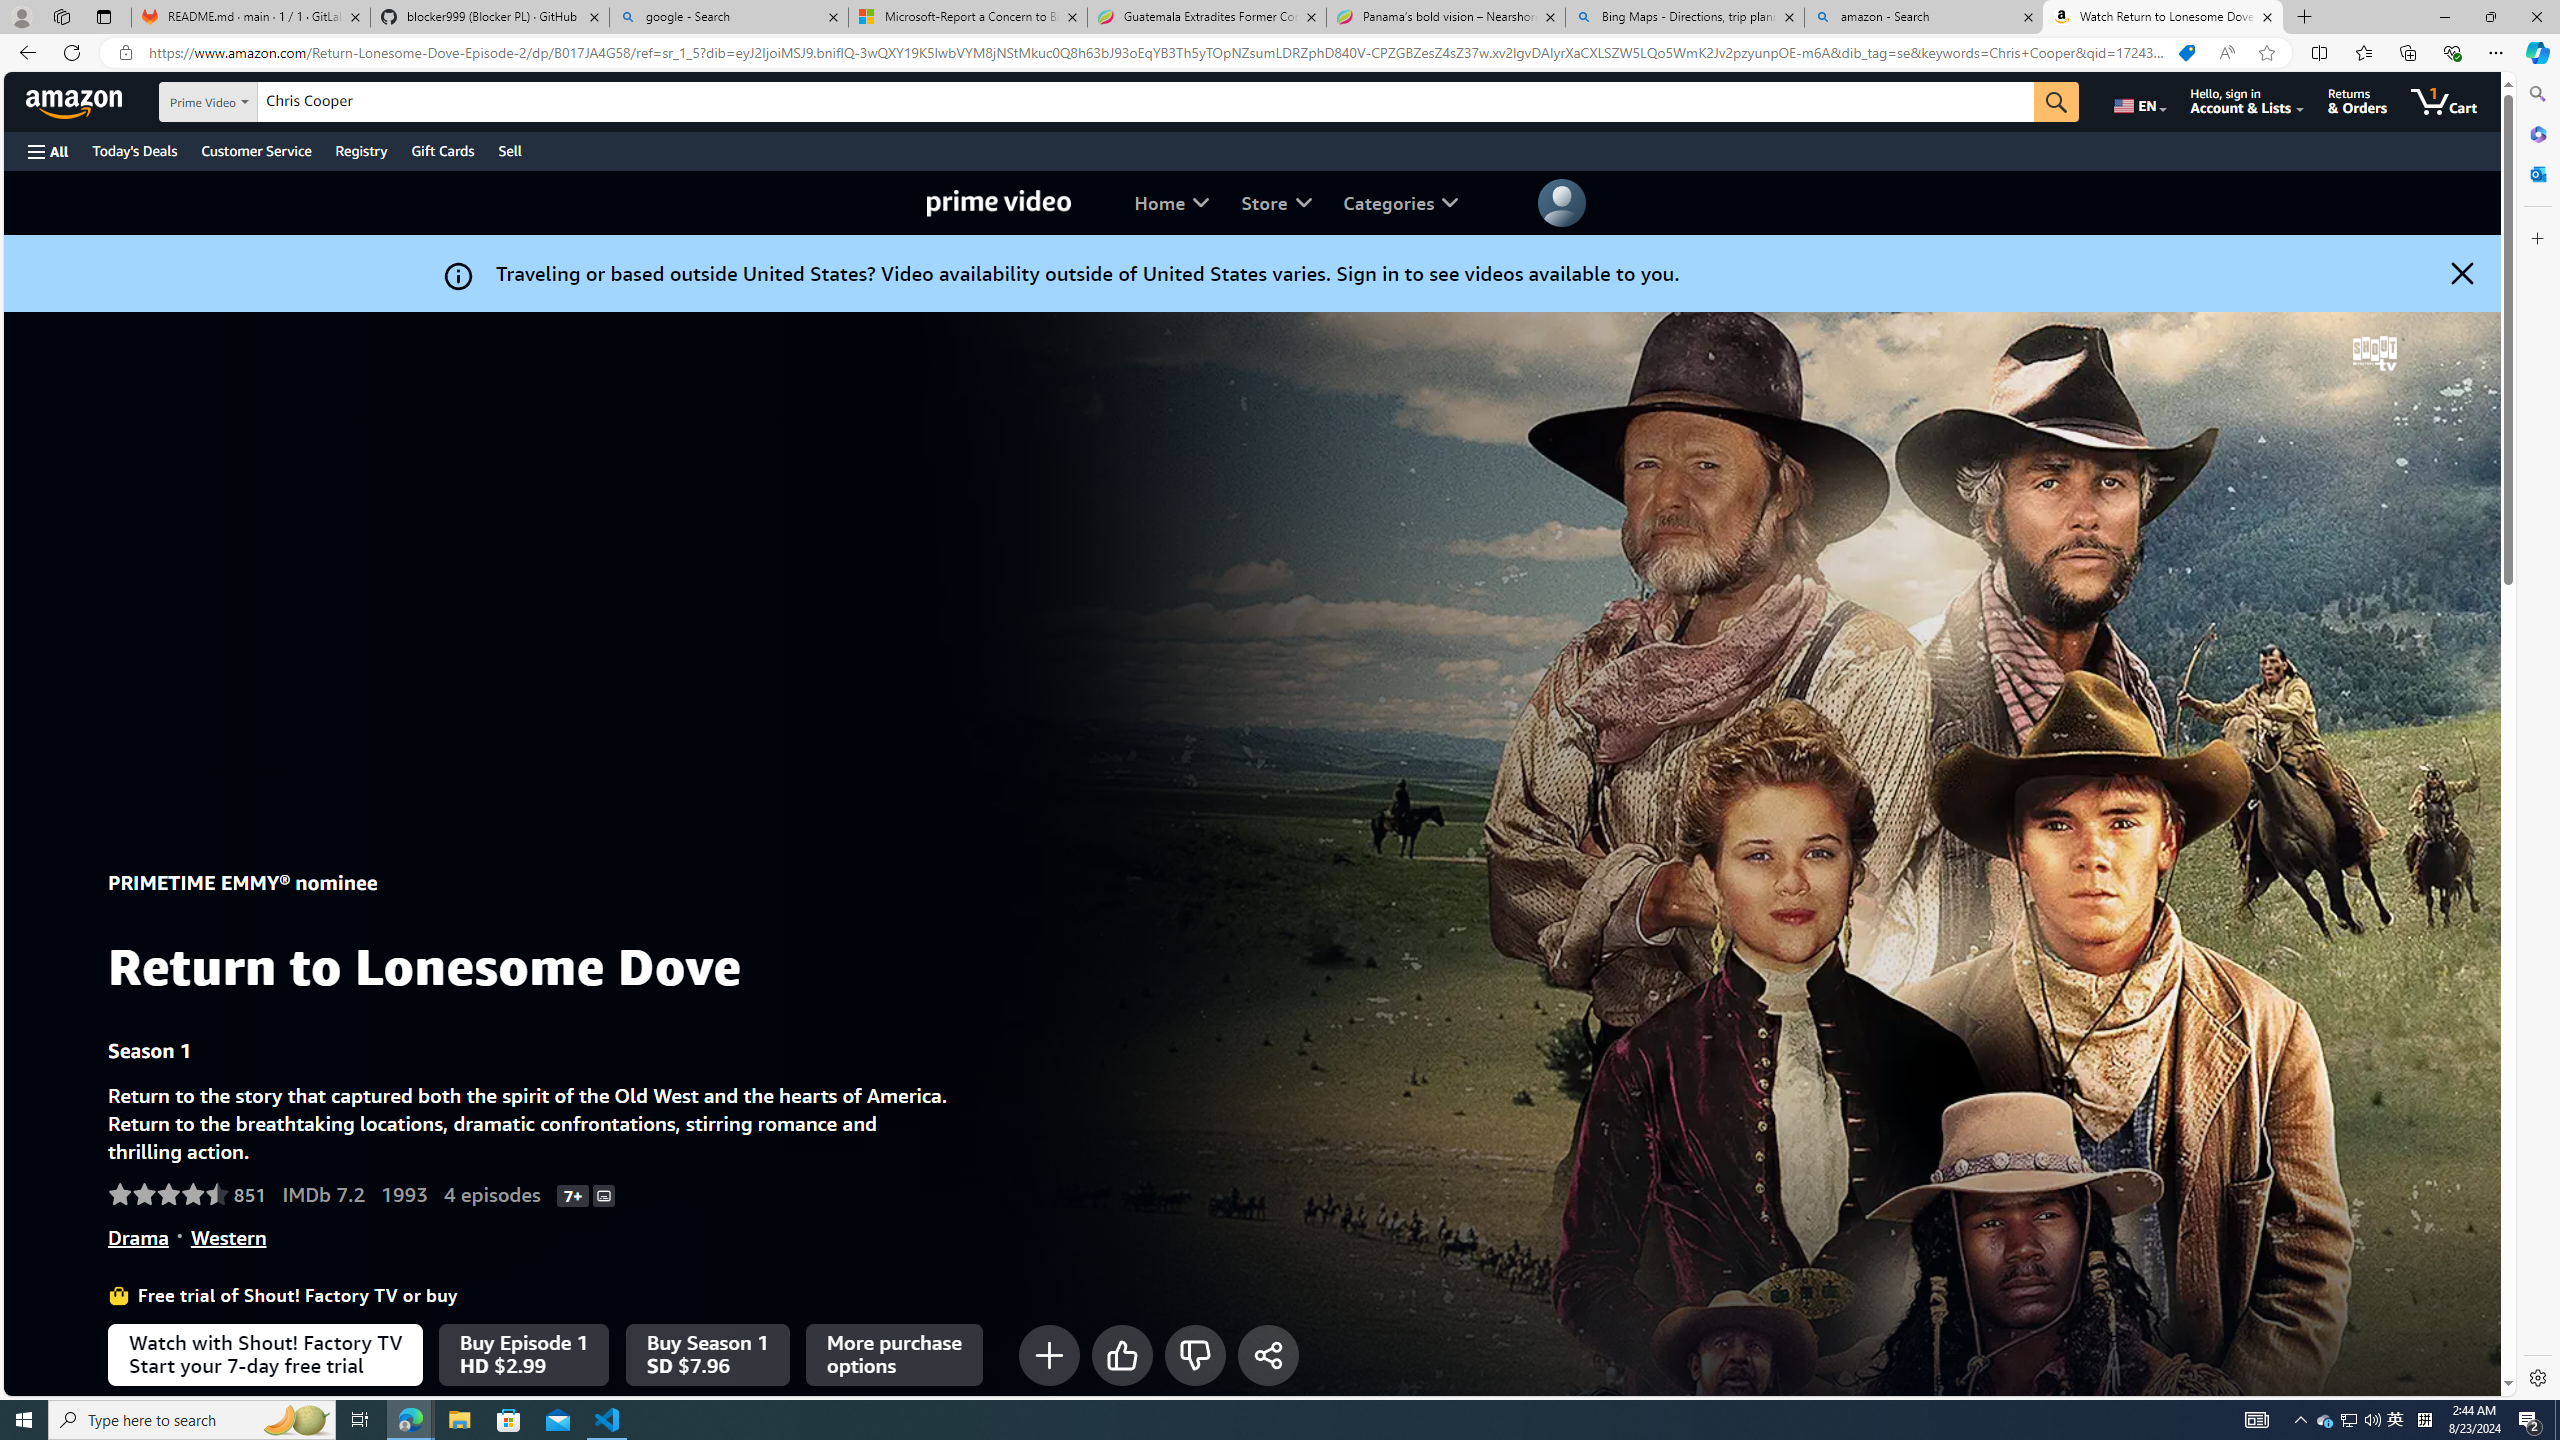 The image size is (2560, 1440). I want to click on Search in, so click(258, 102).